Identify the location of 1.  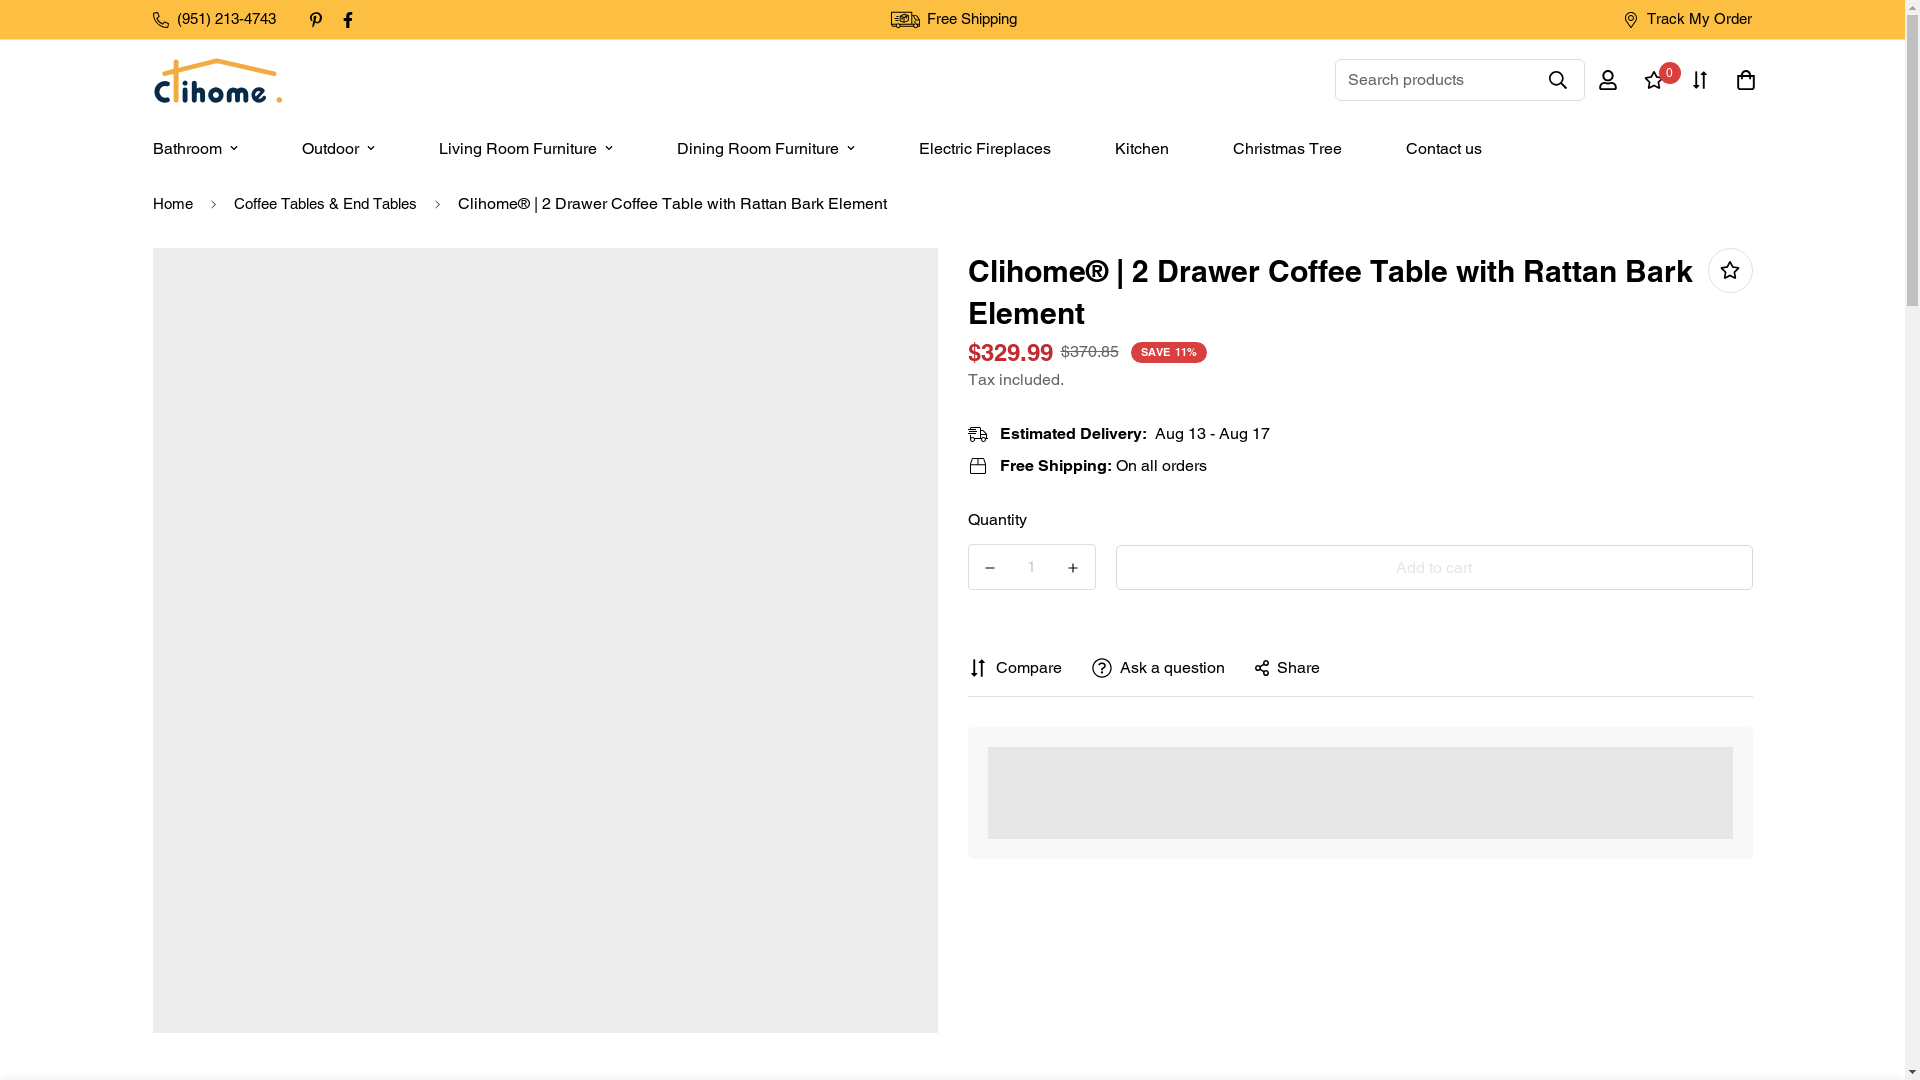
(1032, 566).